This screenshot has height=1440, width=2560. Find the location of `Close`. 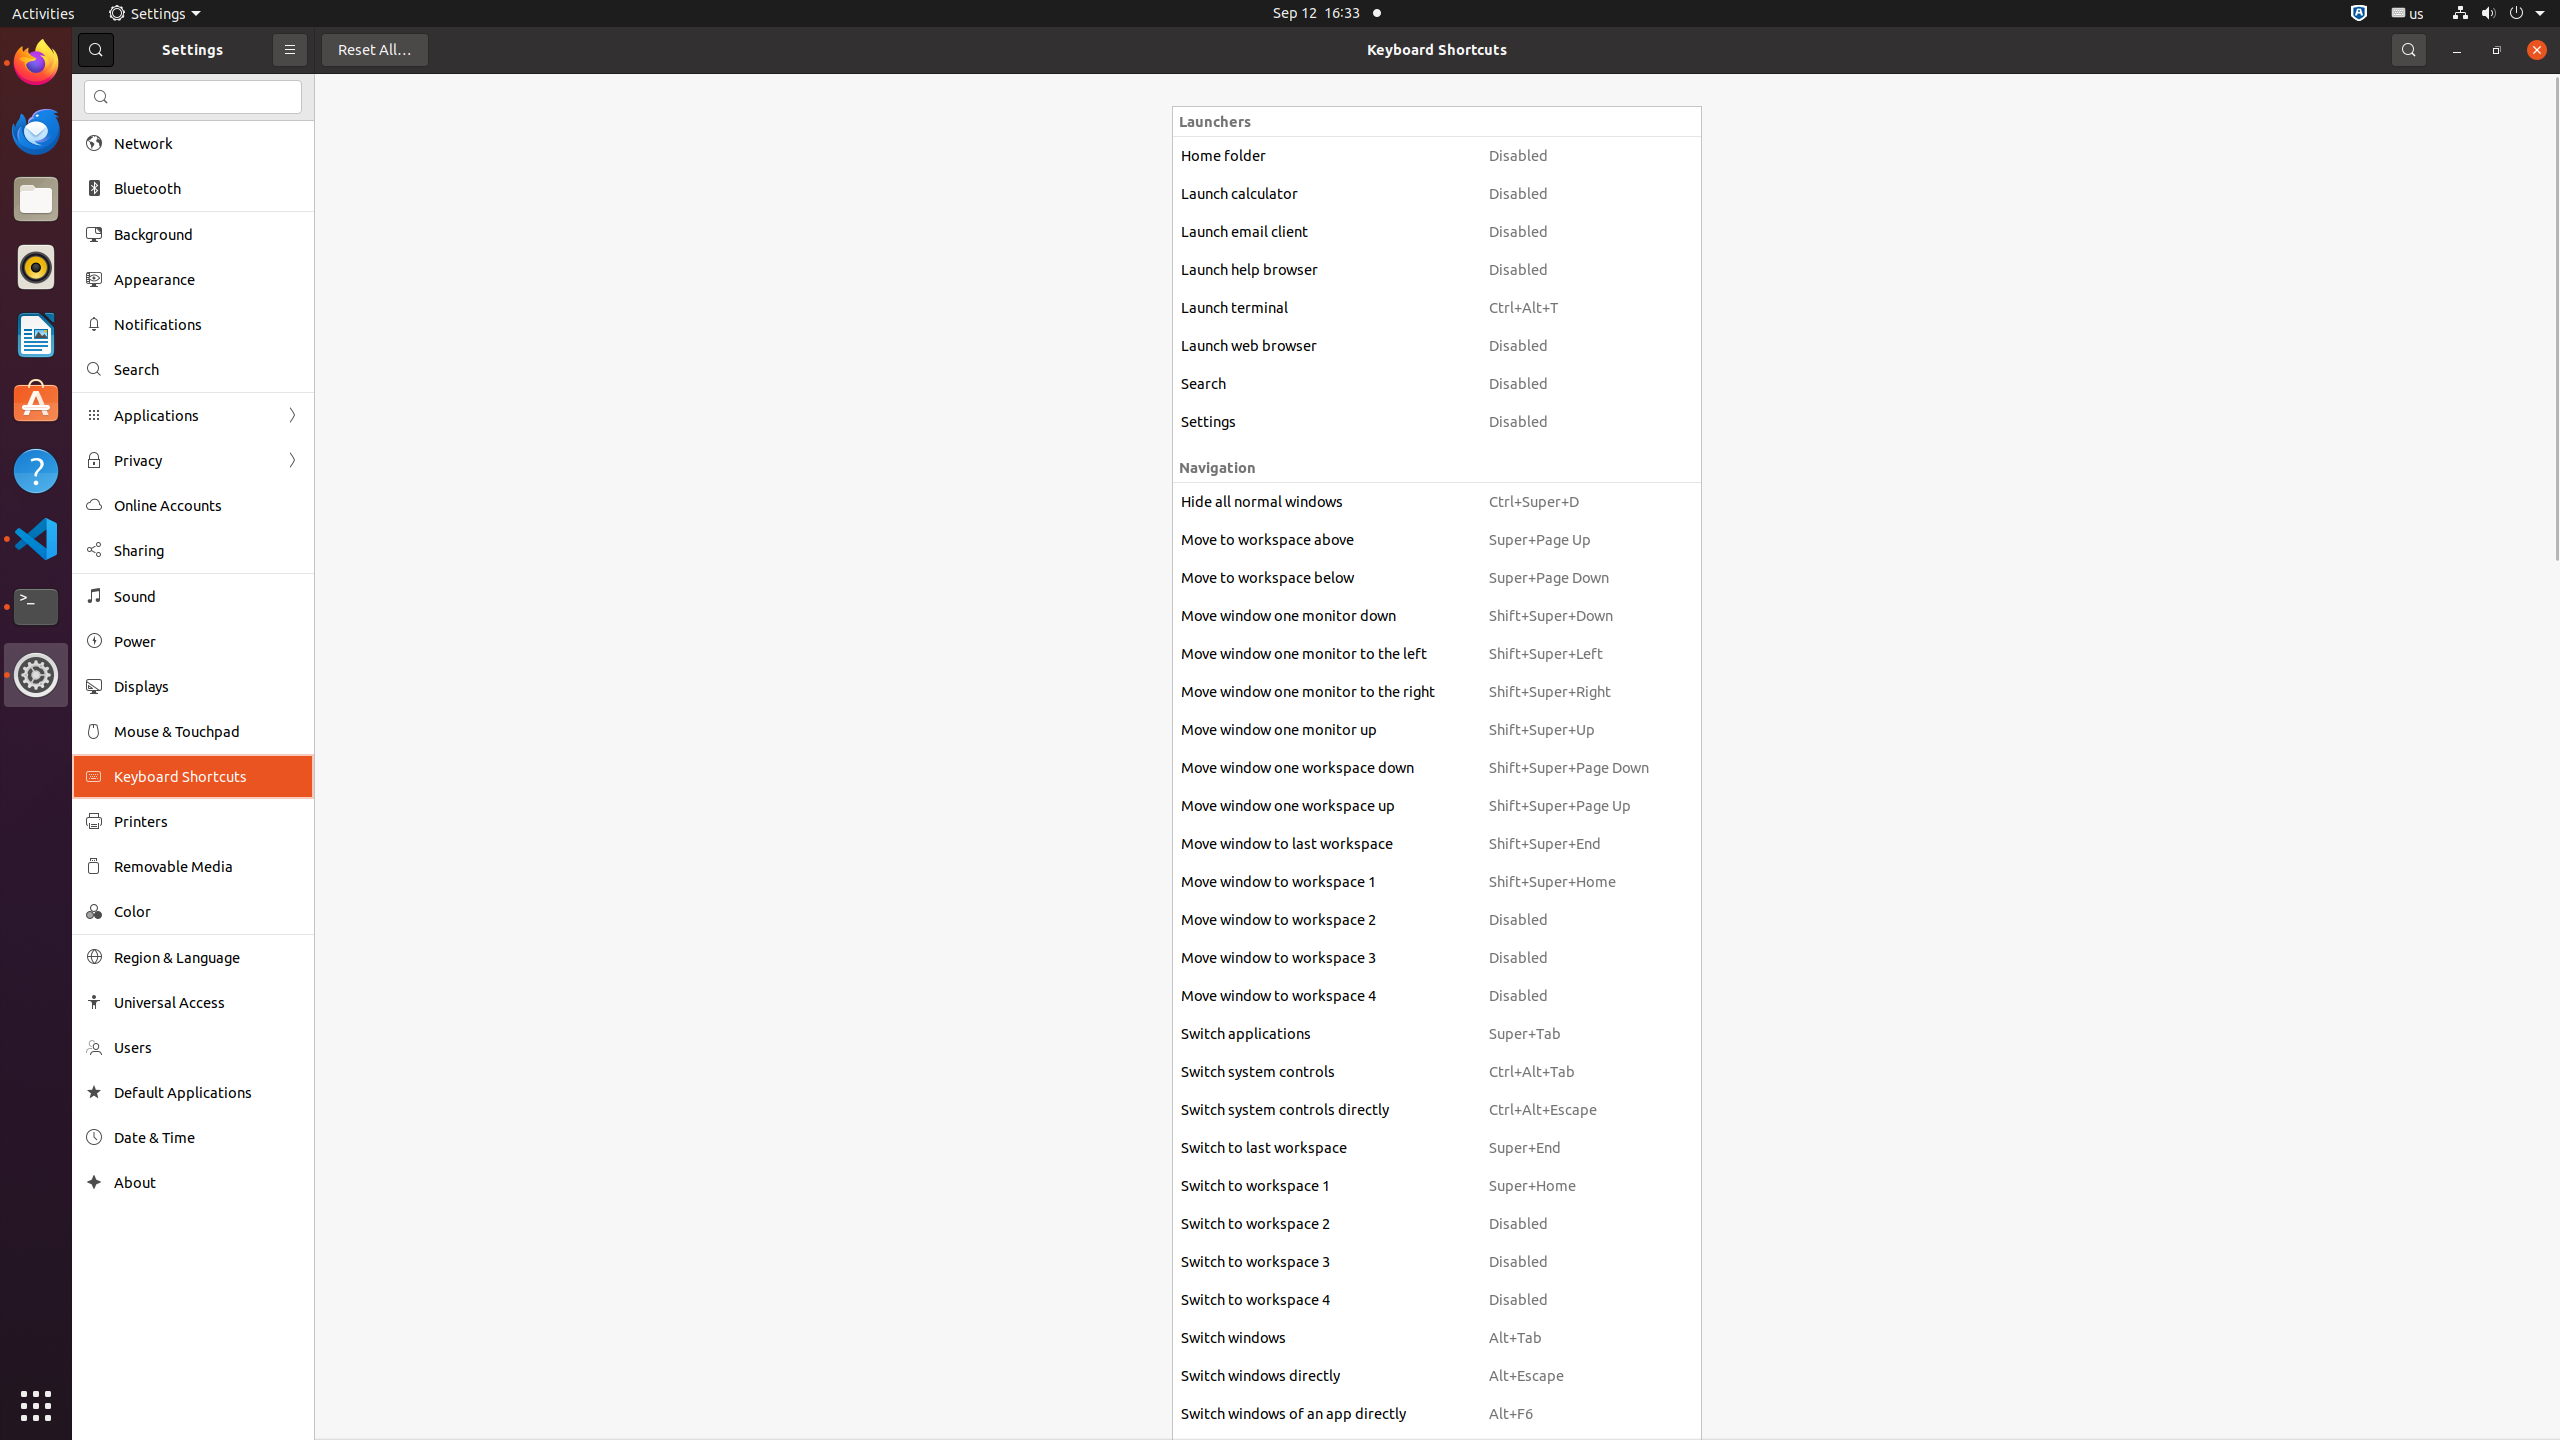

Close is located at coordinates (2537, 50).